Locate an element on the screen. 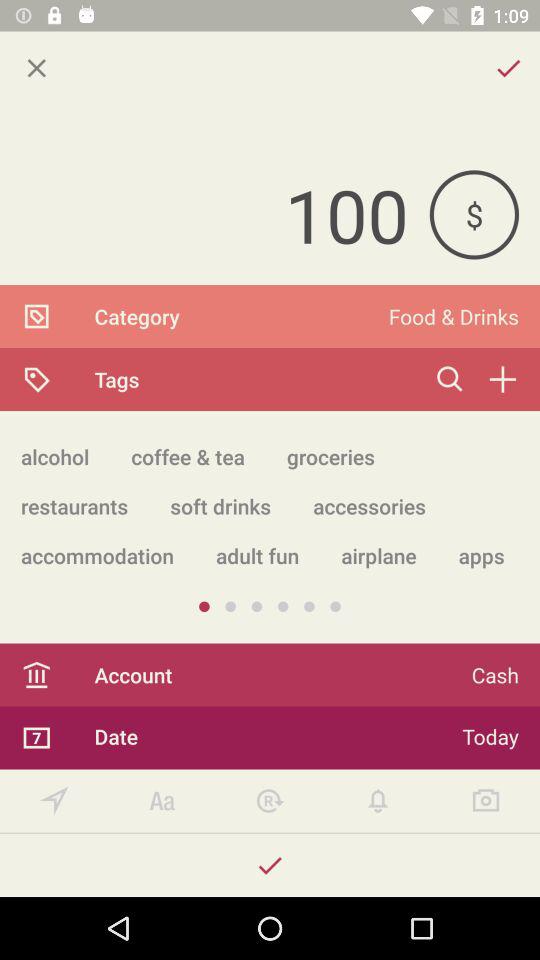 The width and height of the screenshot is (540, 960). press the item above the 100 icon is located at coordinates (36, 68).